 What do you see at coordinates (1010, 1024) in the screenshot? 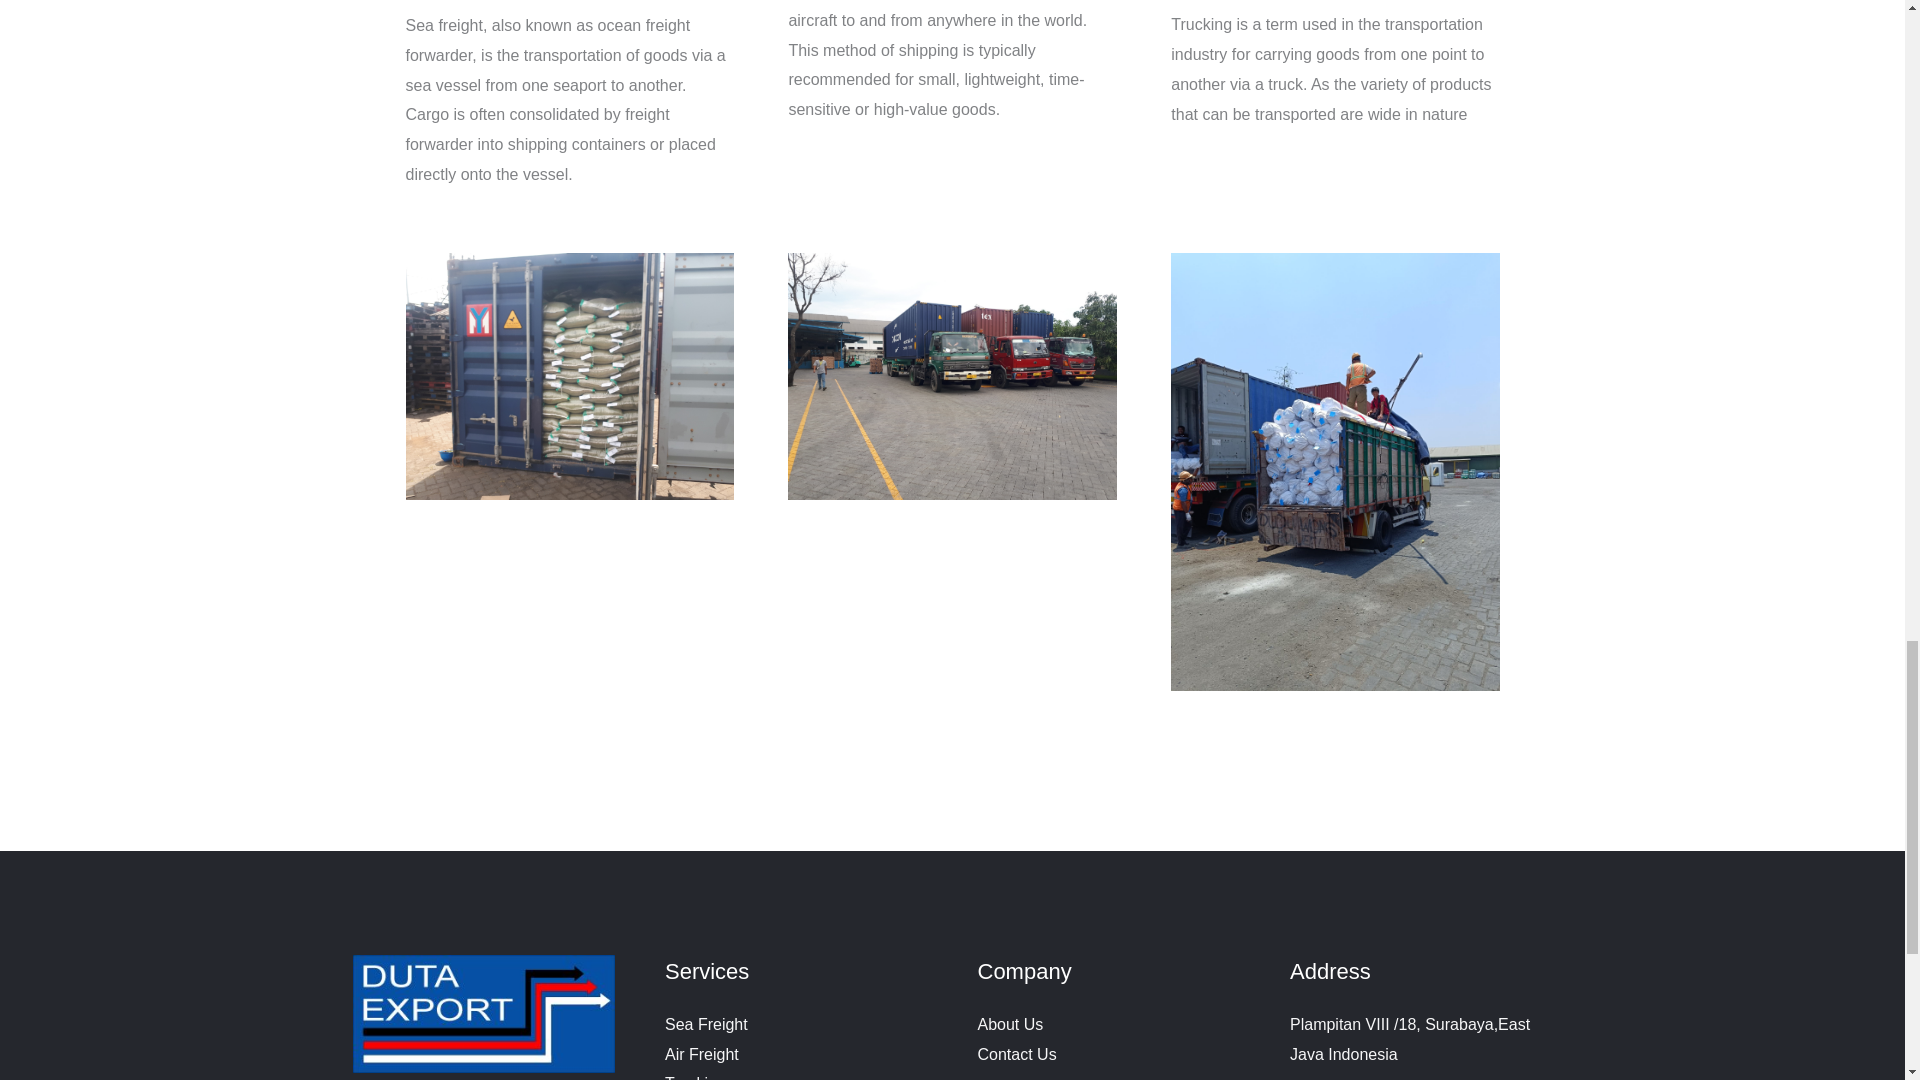
I see `About Us` at bounding box center [1010, 1024].